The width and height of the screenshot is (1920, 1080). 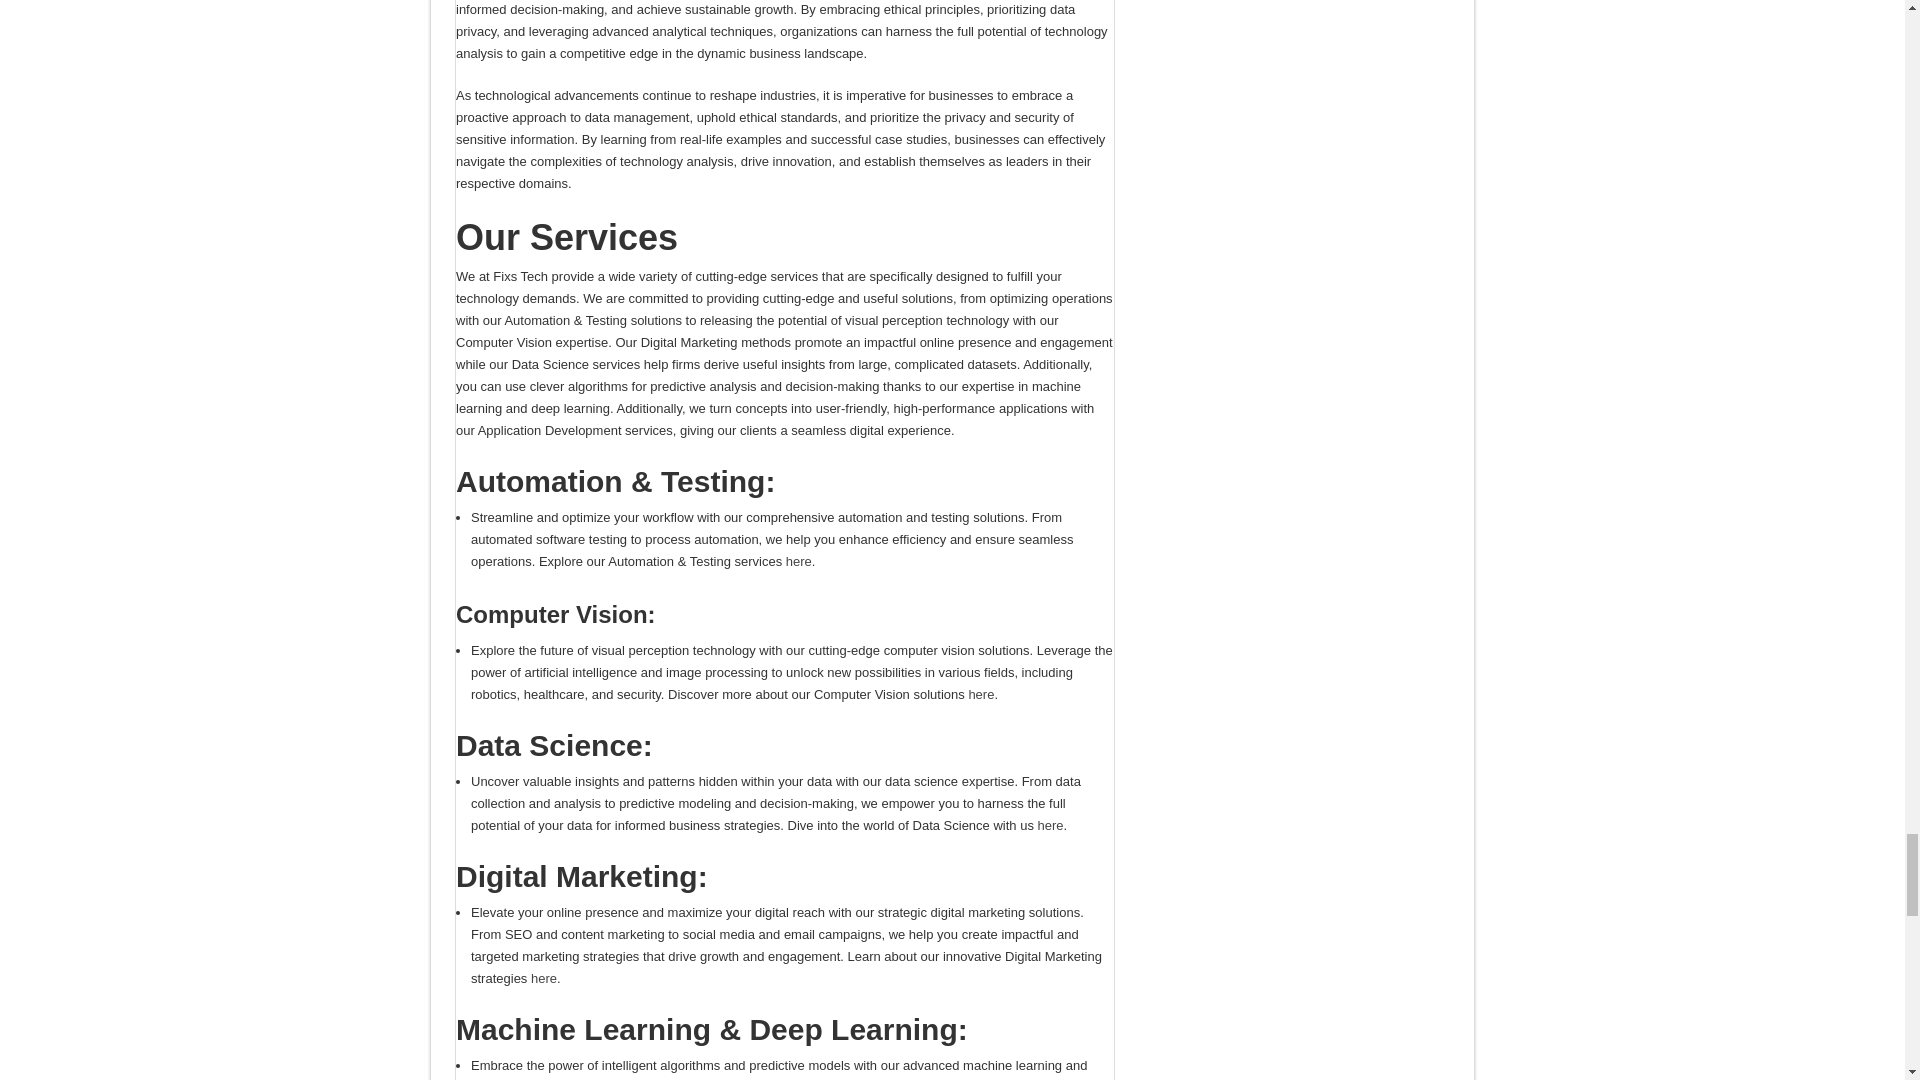 What do you see at coordinates (798, 562) in the screenshot?
I see `here` at bounding box center [798, 562].